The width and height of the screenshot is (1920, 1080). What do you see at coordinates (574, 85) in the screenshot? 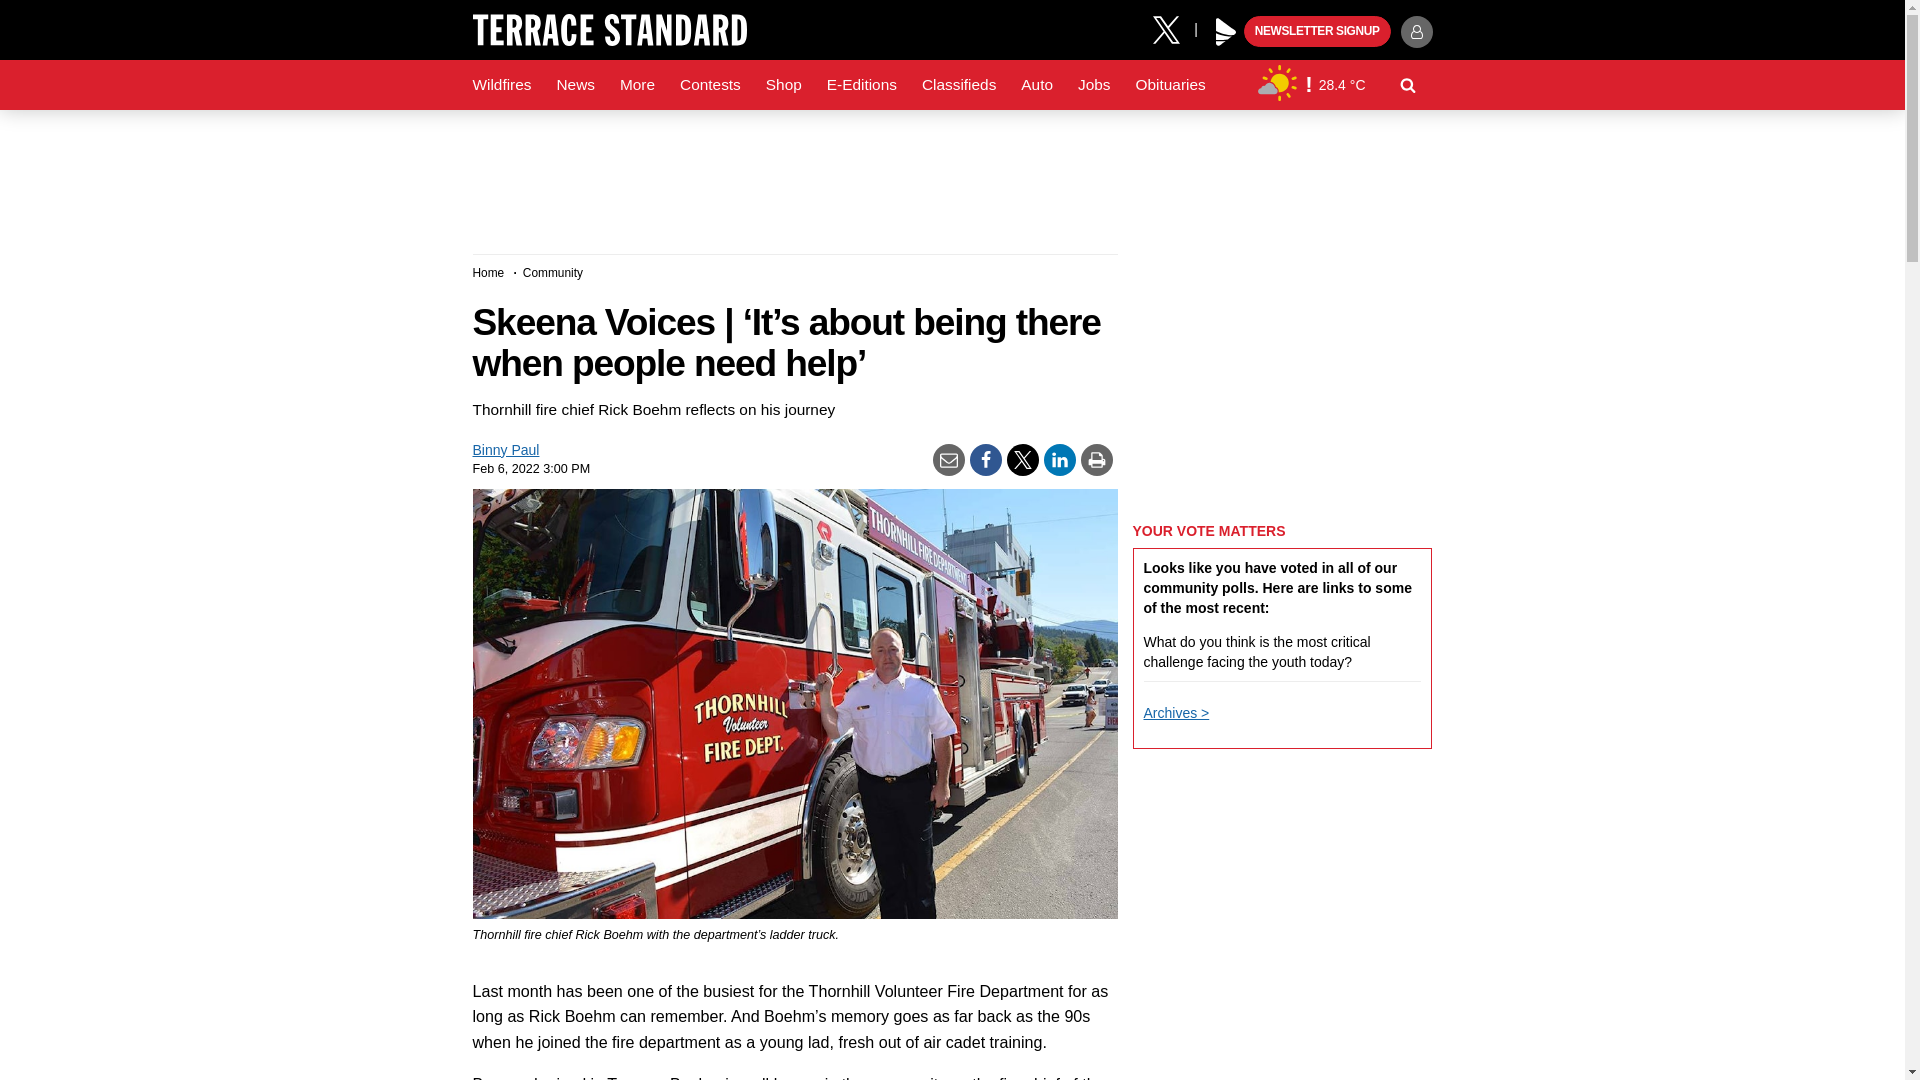
I see `News` at bounding box center [574, 85].